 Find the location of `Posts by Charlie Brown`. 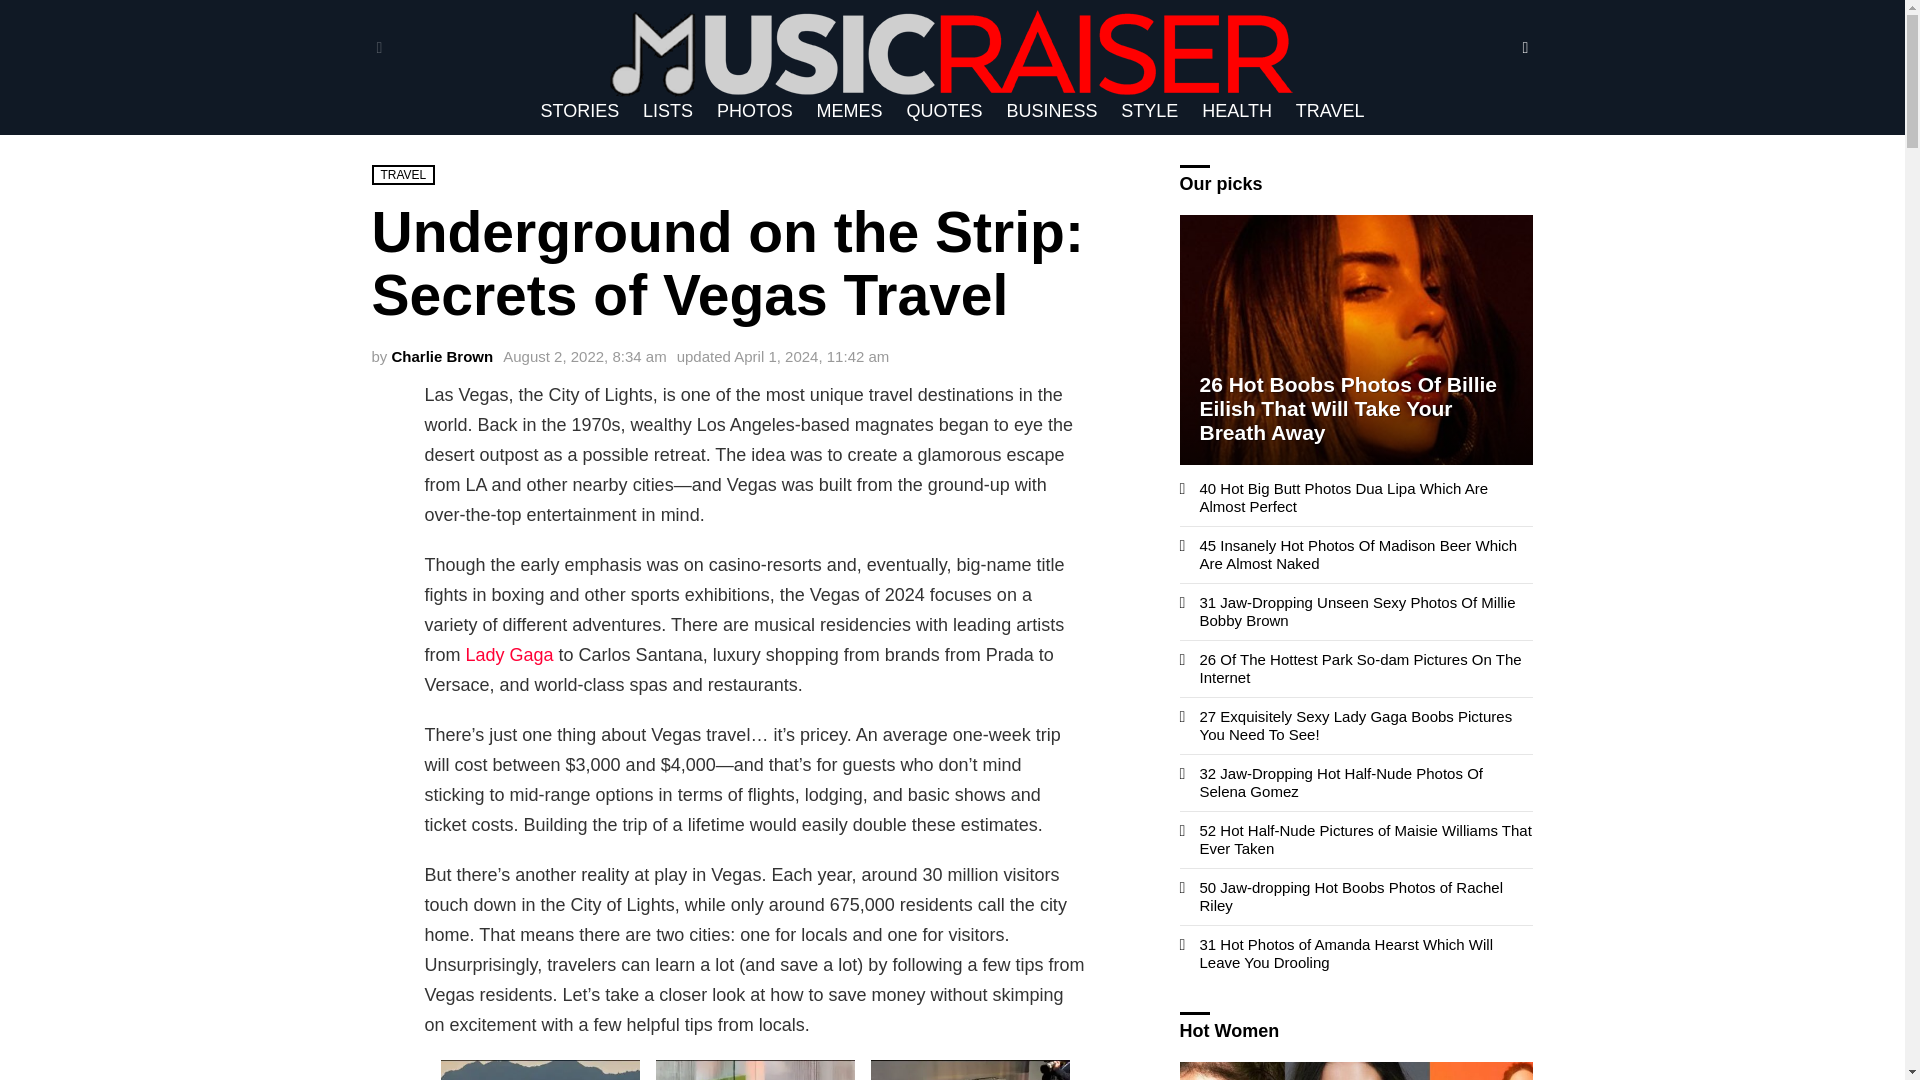

Posts by Charlie Brown is located at coordinates (442, 356).